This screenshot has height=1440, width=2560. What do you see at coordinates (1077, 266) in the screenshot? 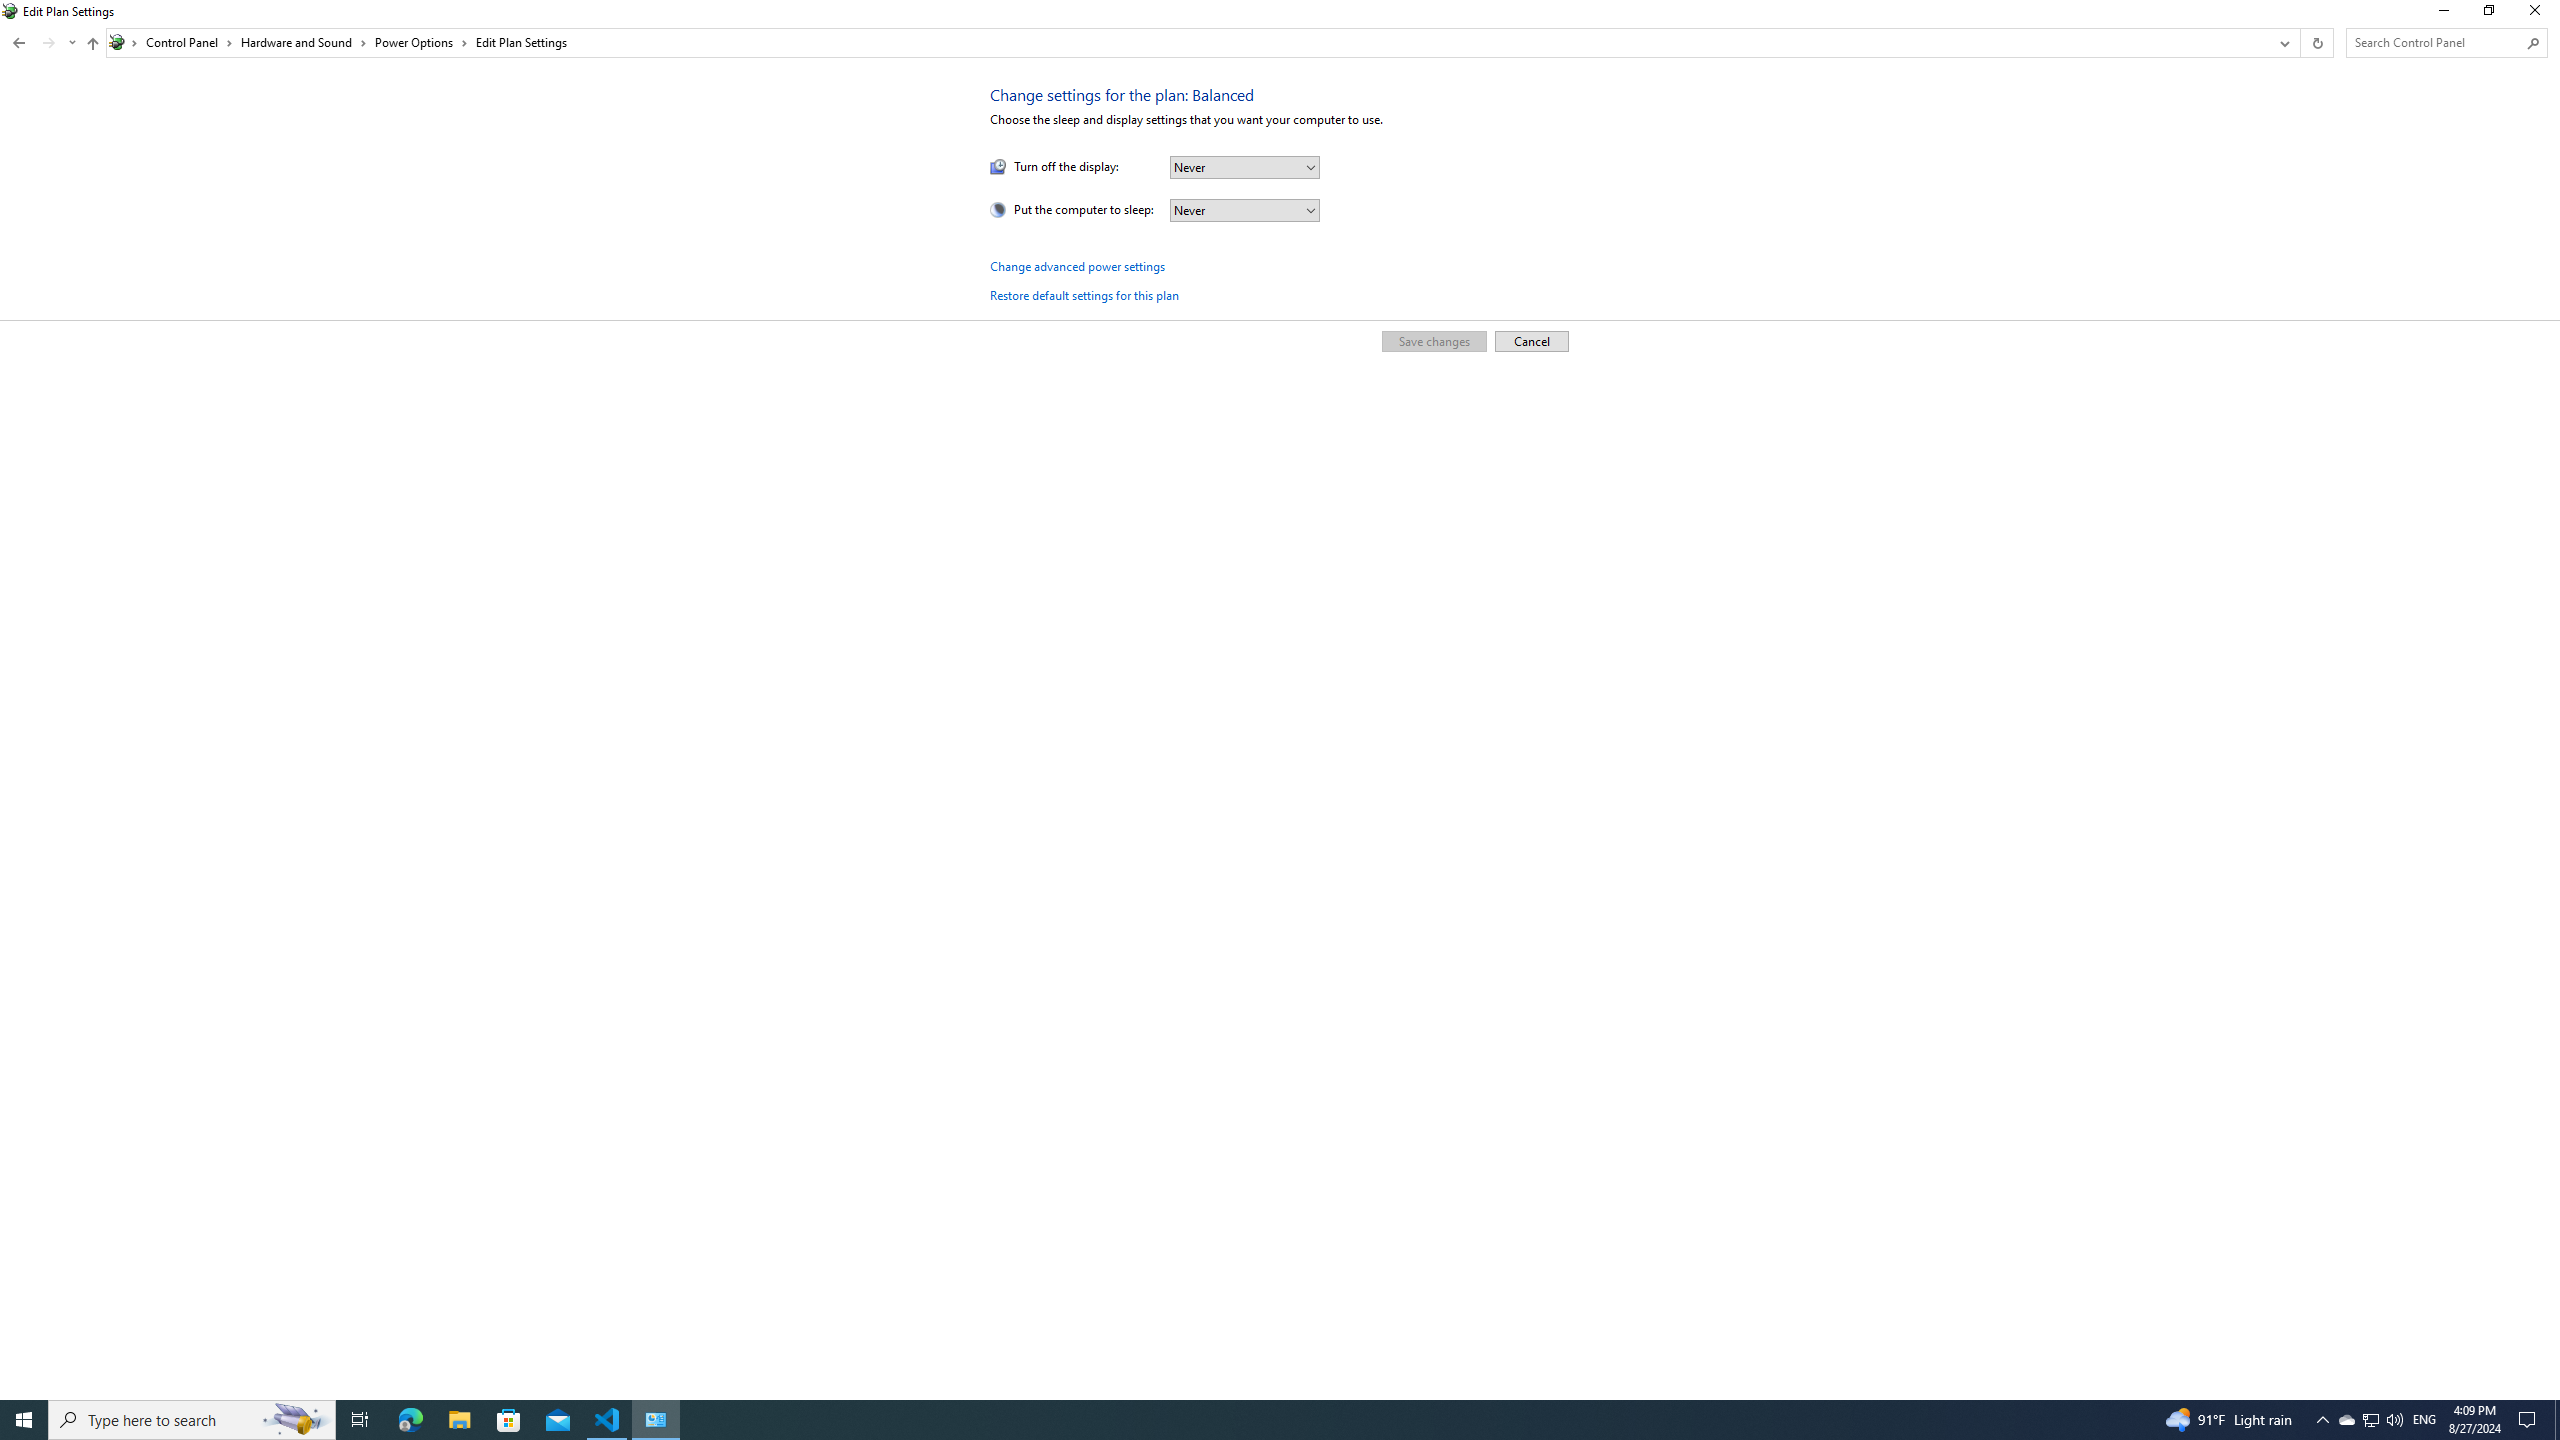
I see `Change advanced power settings` at bounding box center [1077, 266].